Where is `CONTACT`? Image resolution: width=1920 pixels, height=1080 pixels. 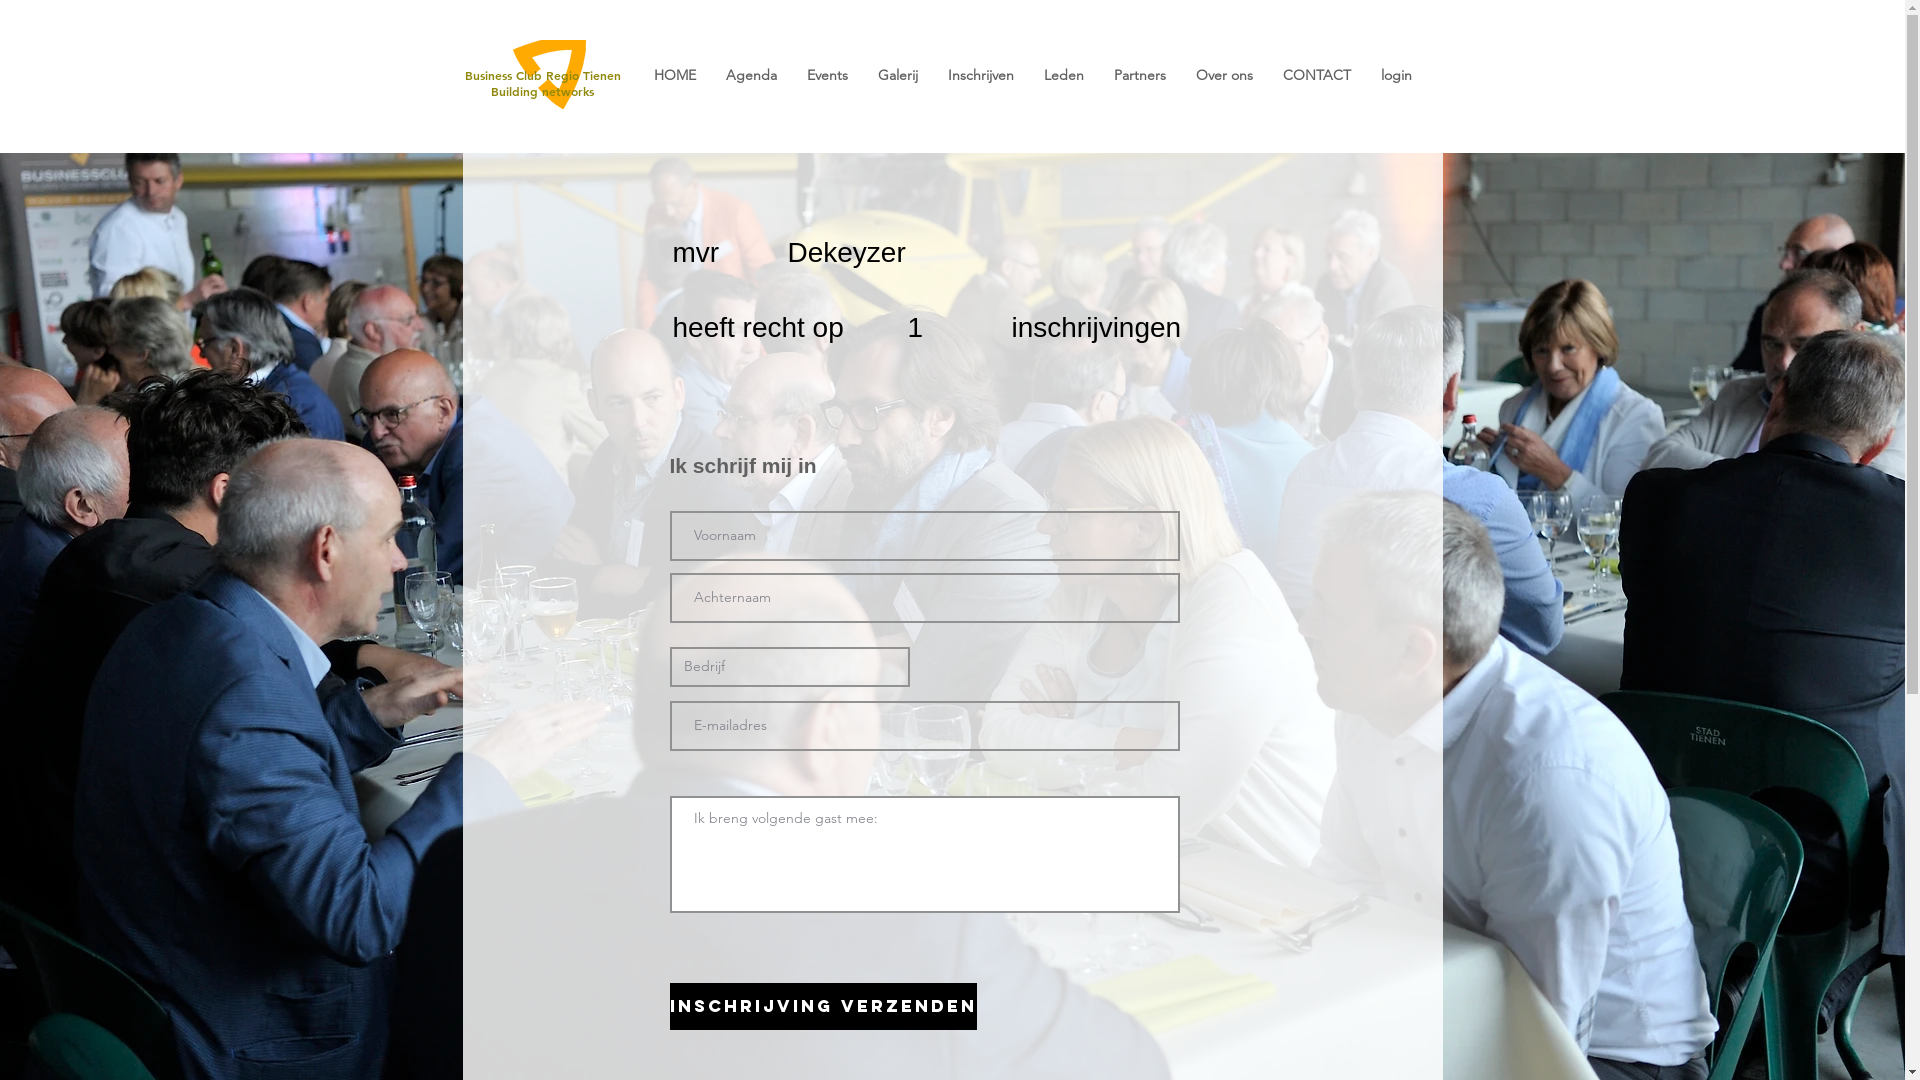 CONTACT is located at coordinates (1317, 76).